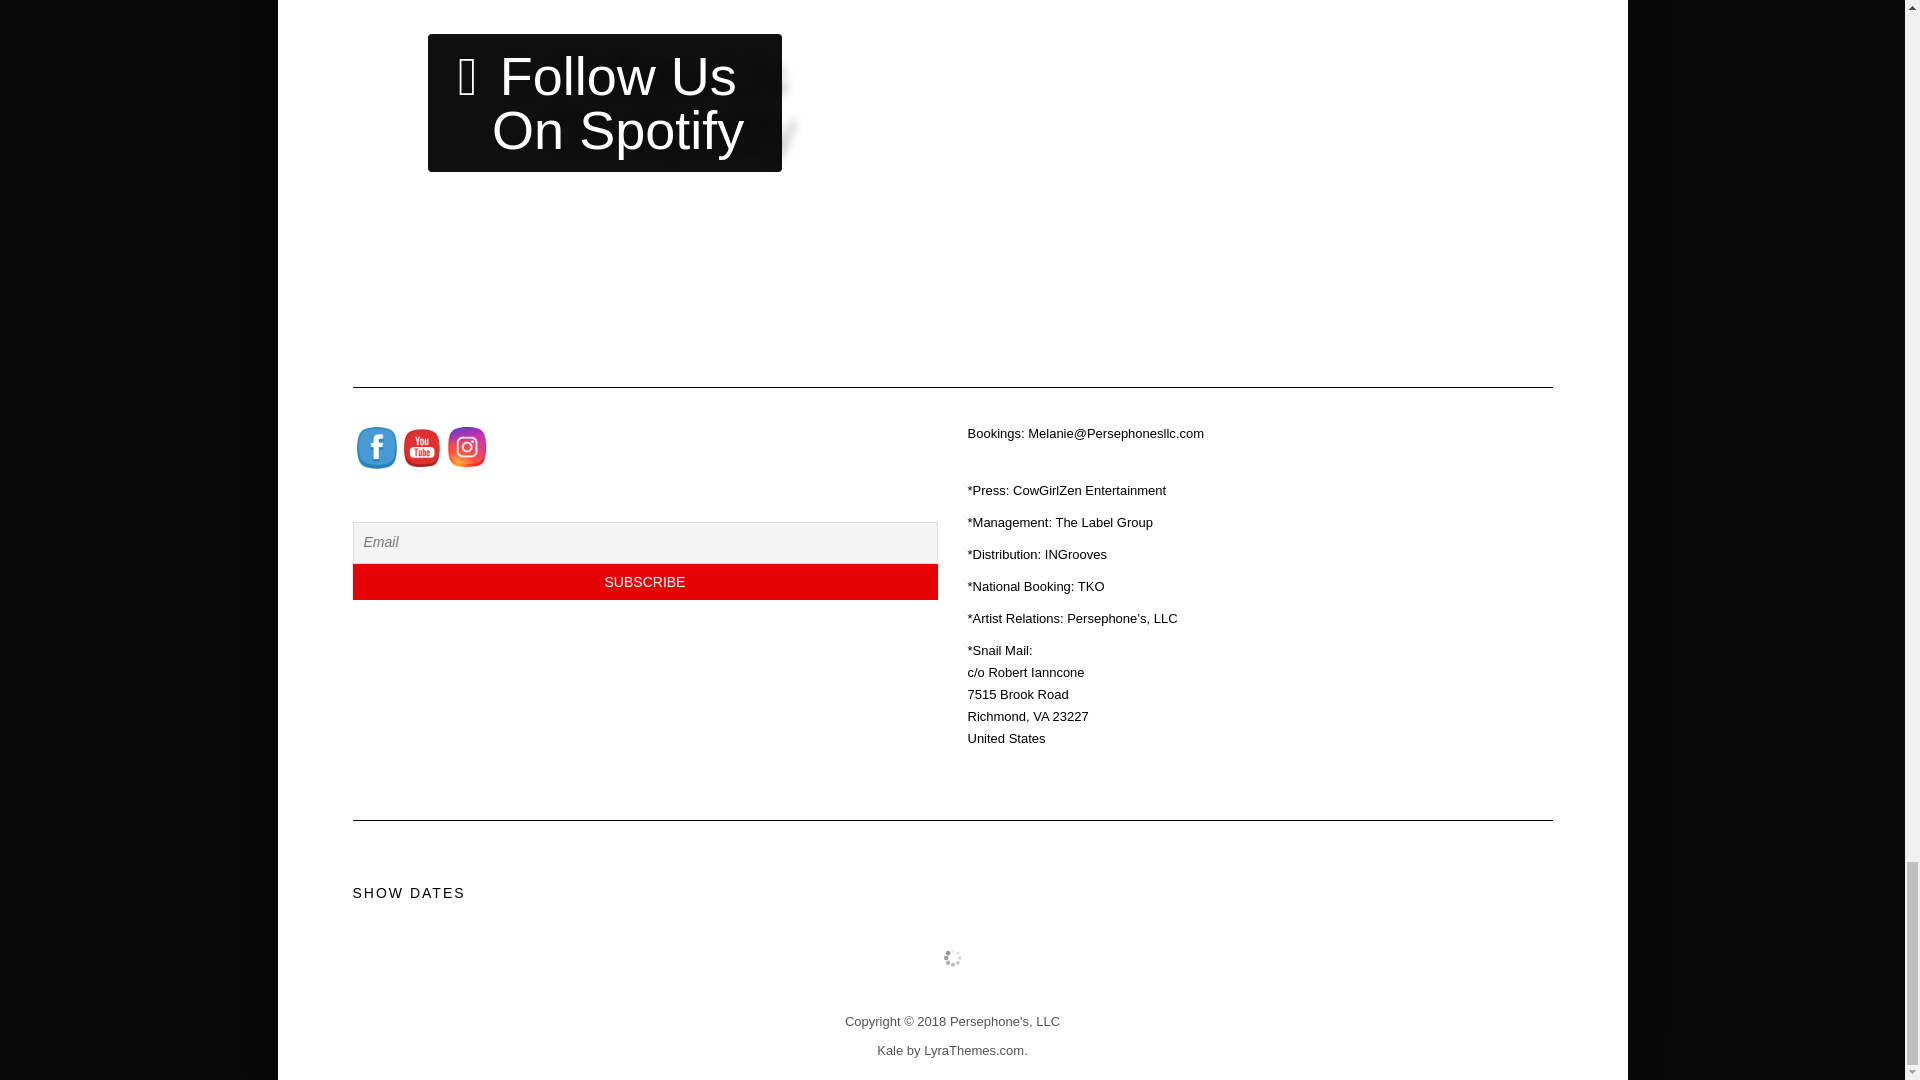 Image resolution: width=1920 pixels, height=1080 pixels. Describe the element at coordinates (375, 448) in the screenshot. I see `Facebook` at that location.